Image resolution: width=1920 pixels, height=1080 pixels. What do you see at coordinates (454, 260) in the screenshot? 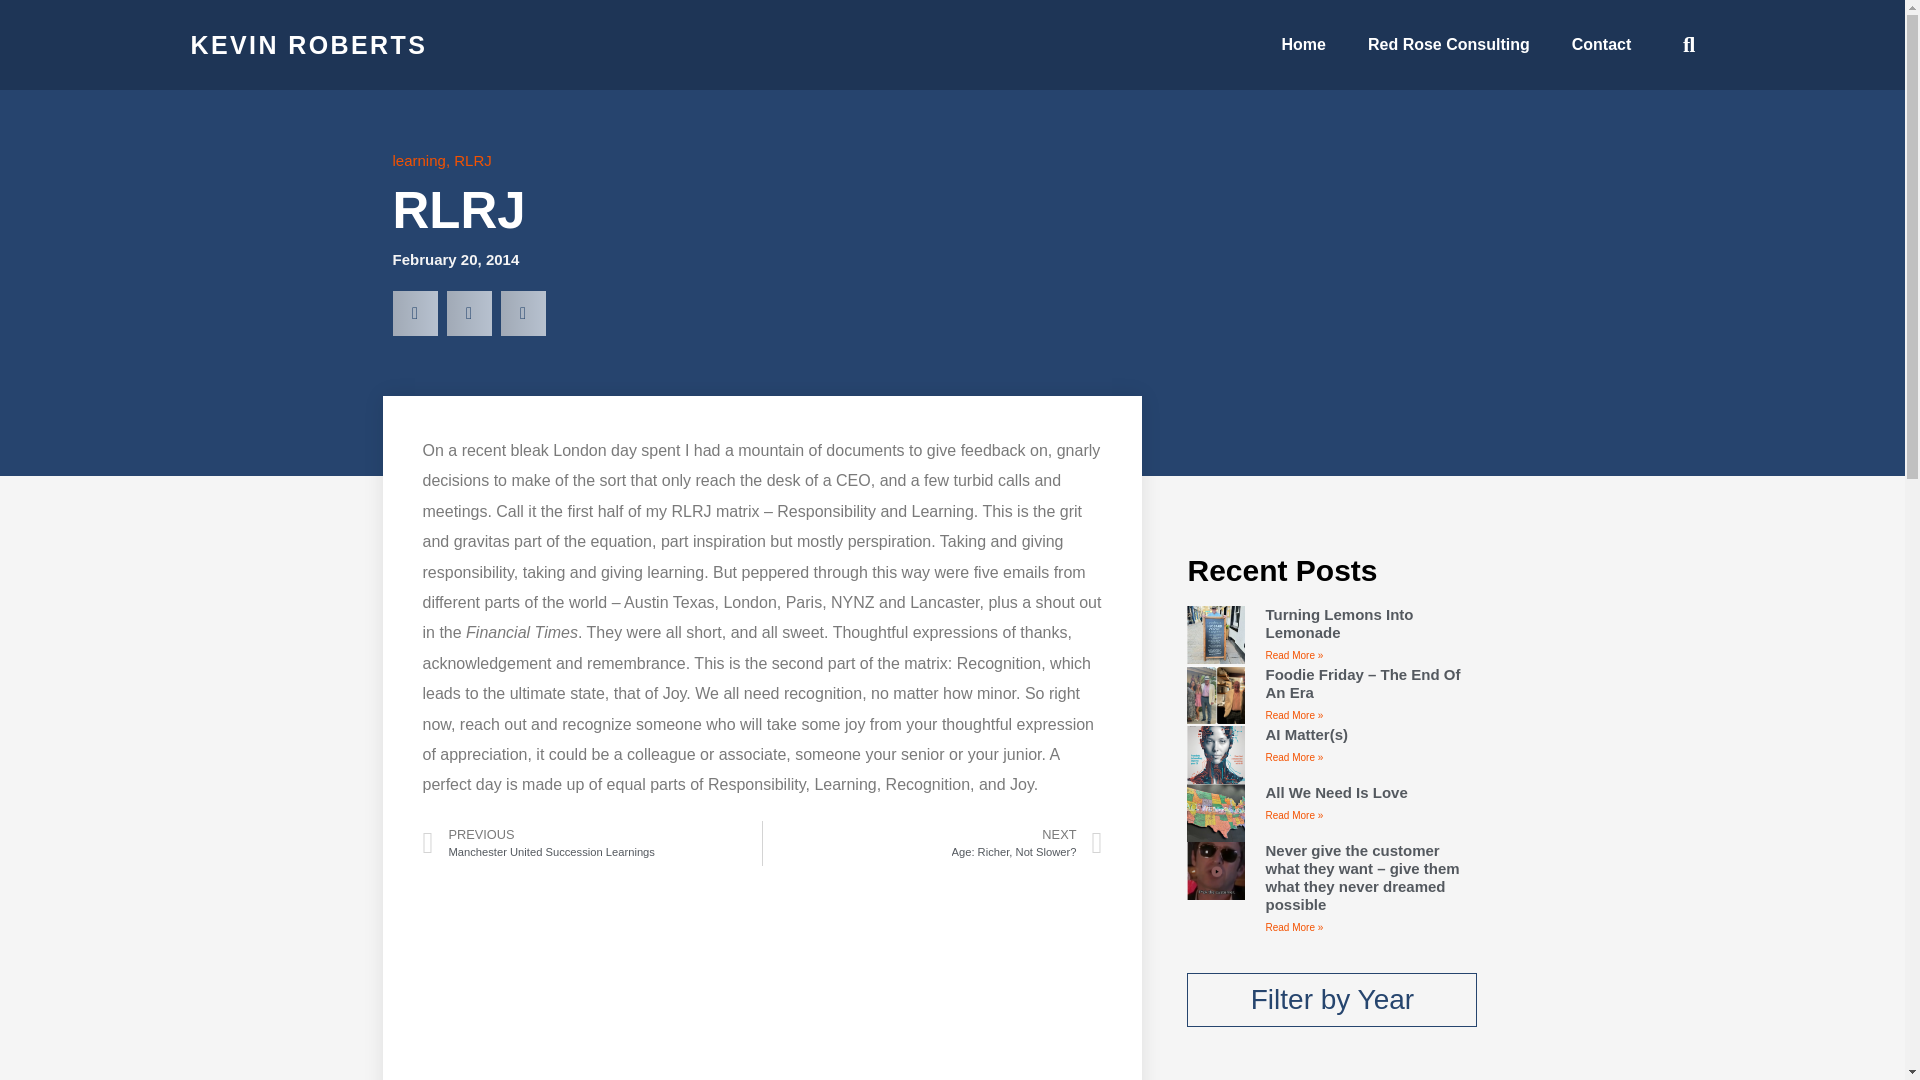
I see `Red Rose Consulting` at bounding box center [454, 260].